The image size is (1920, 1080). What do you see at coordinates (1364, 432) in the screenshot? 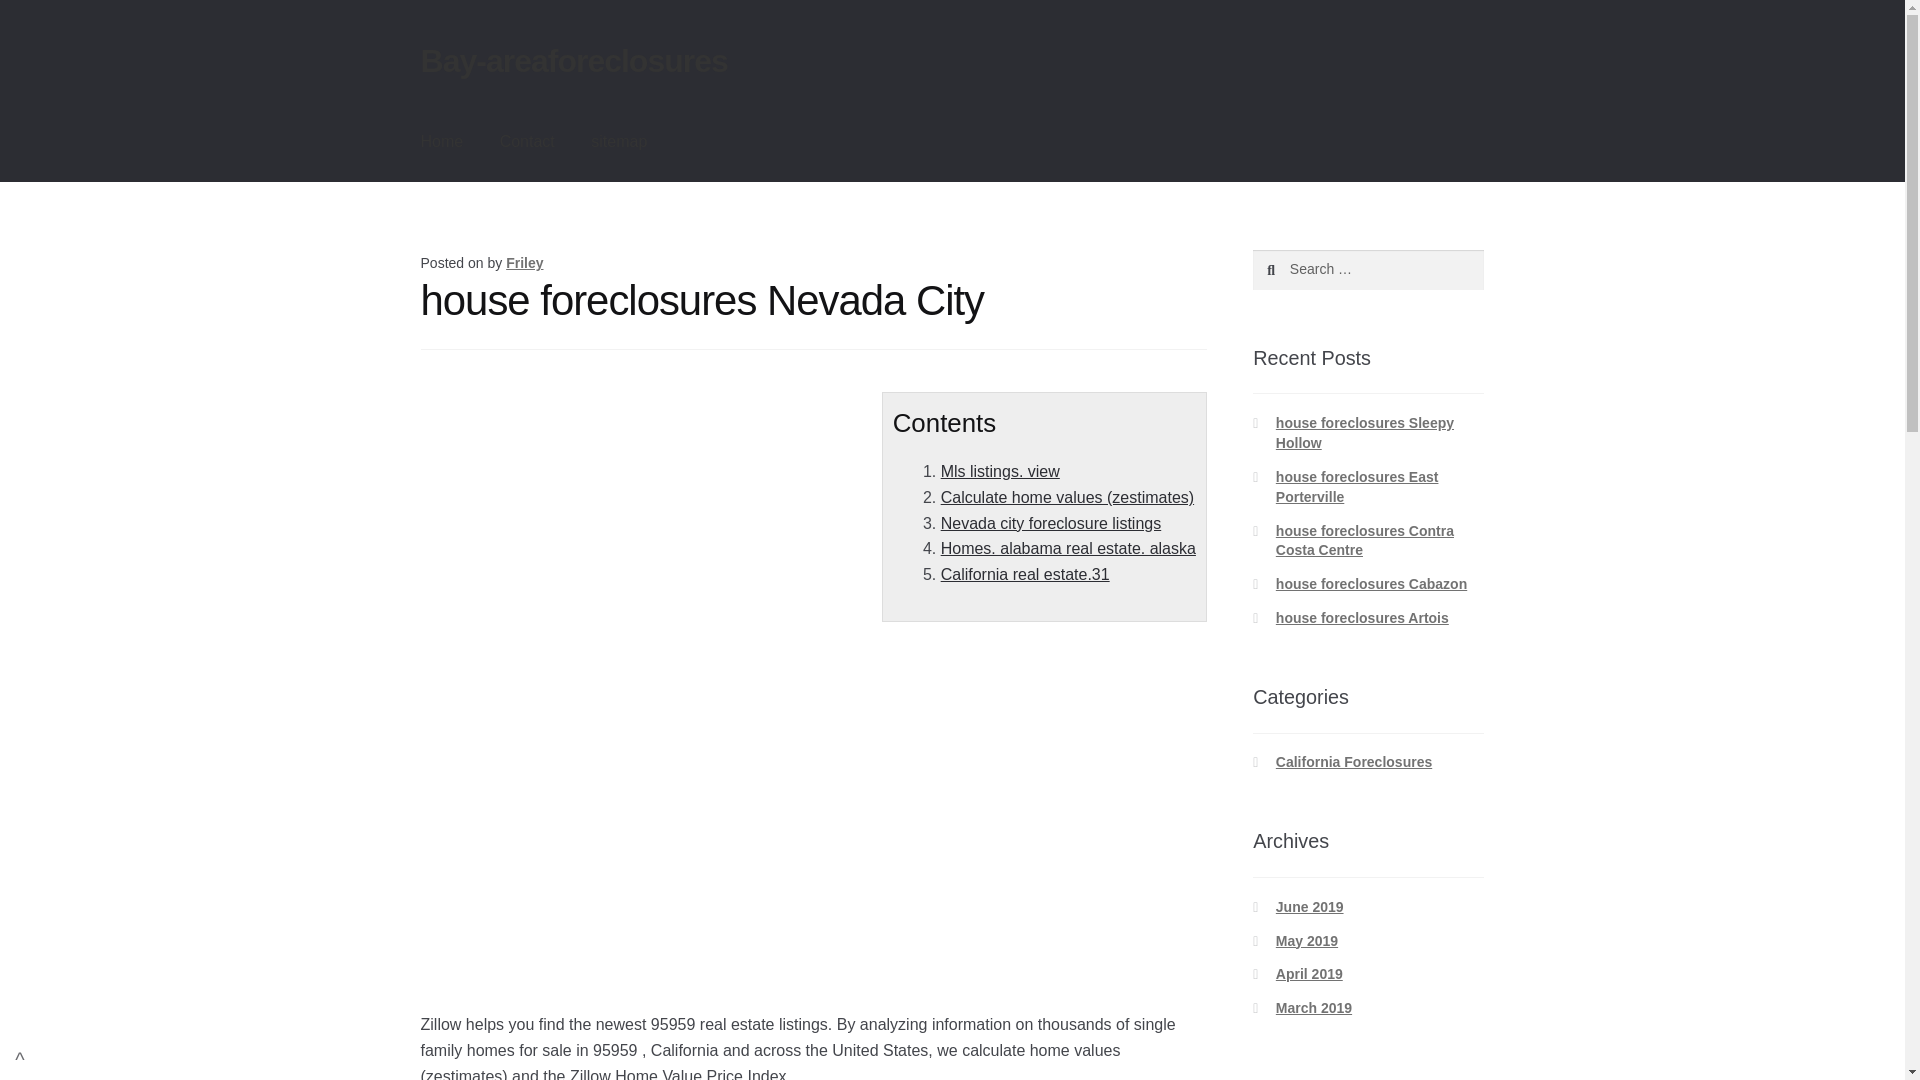
I see `house foreclosures Sleepy Hollow` at bounding box center [1364, 432].